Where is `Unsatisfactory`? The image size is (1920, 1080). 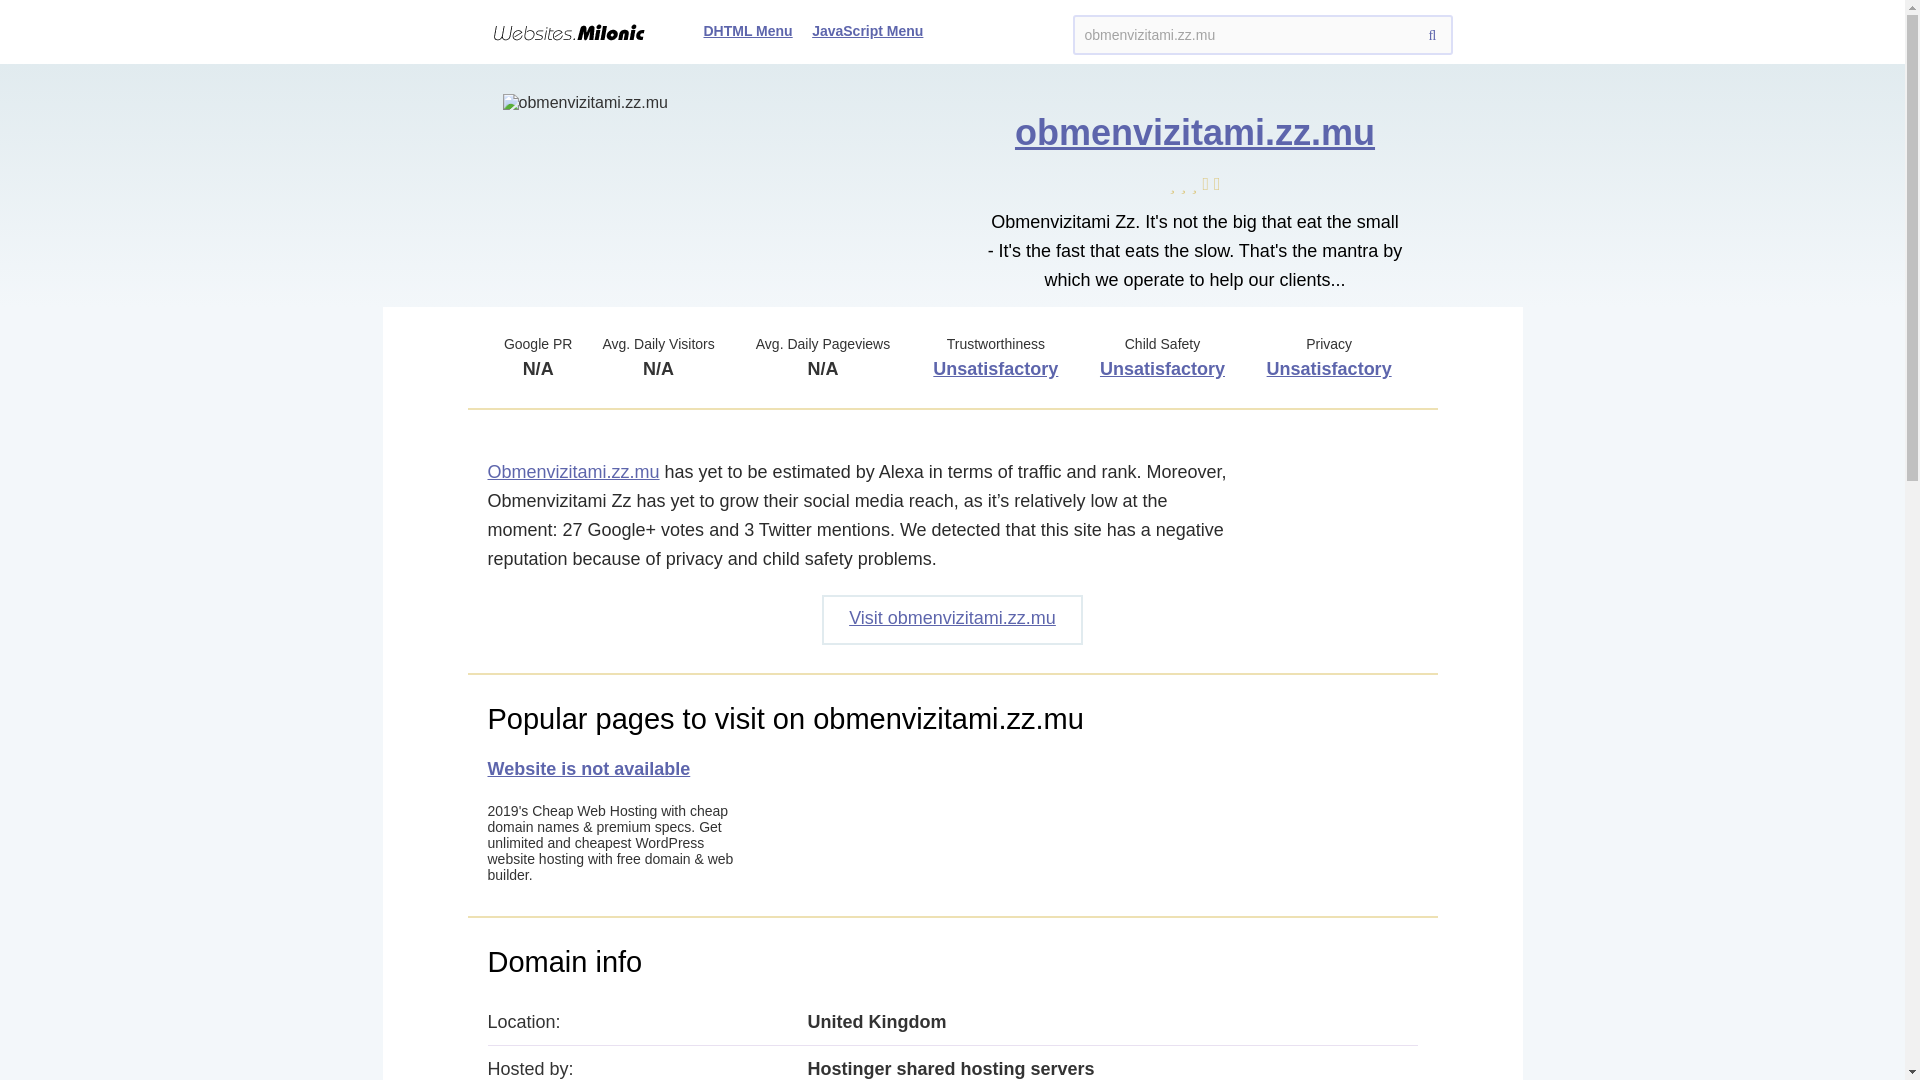
Unsatisfactory is located at coordinates (1330, 368).